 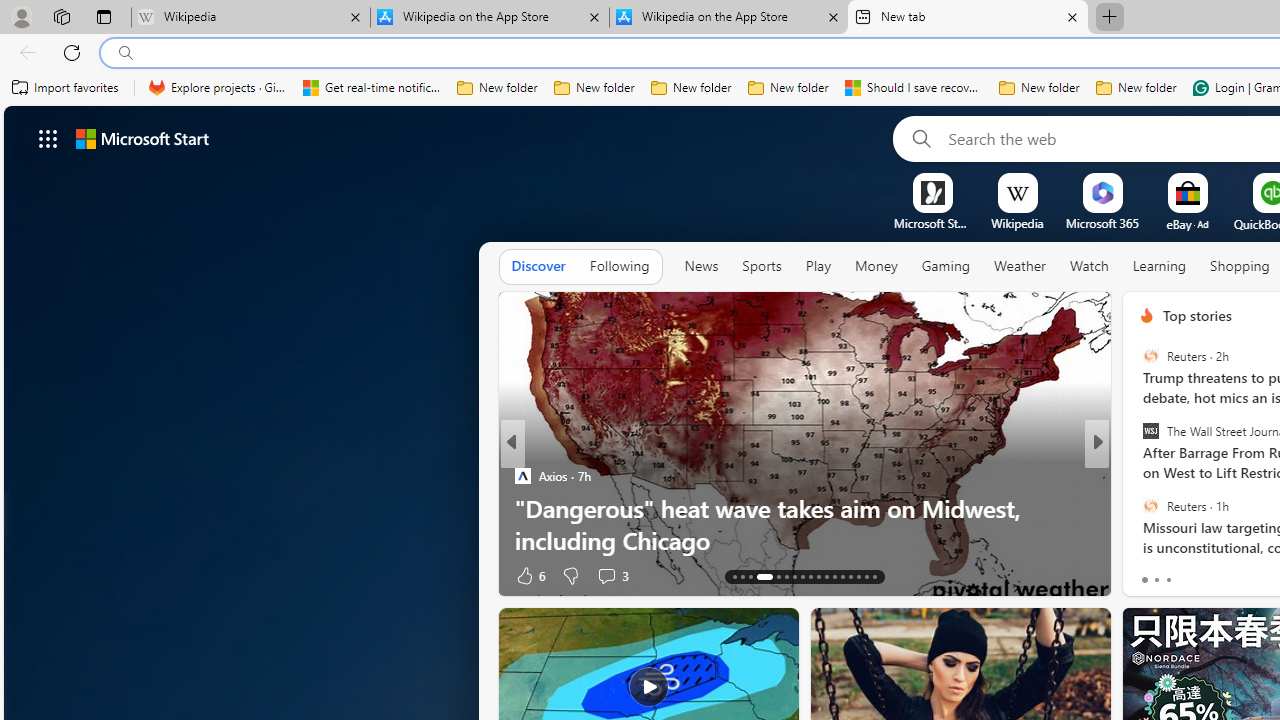 I want to click on The Wall Street Journal, so click(x=1150, y=431).